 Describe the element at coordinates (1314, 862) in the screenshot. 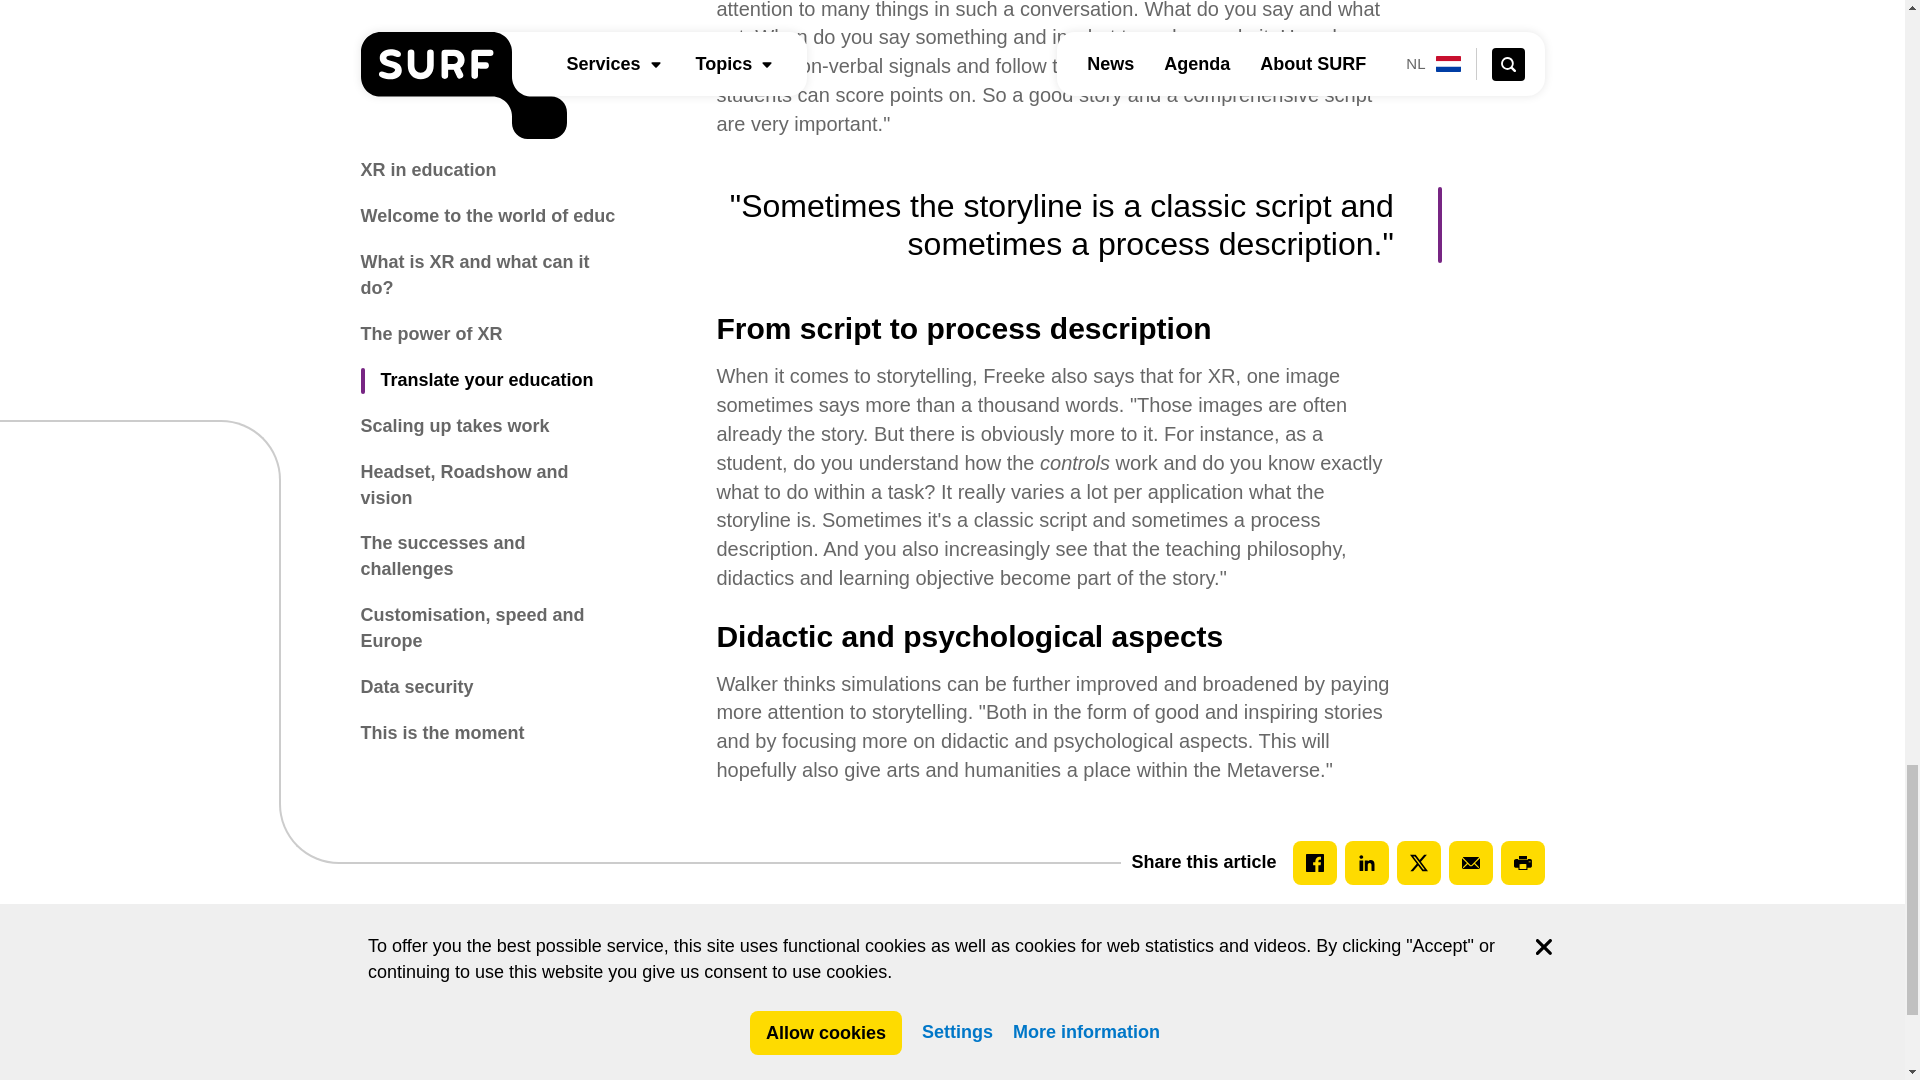

I see `Facebook` at that location.